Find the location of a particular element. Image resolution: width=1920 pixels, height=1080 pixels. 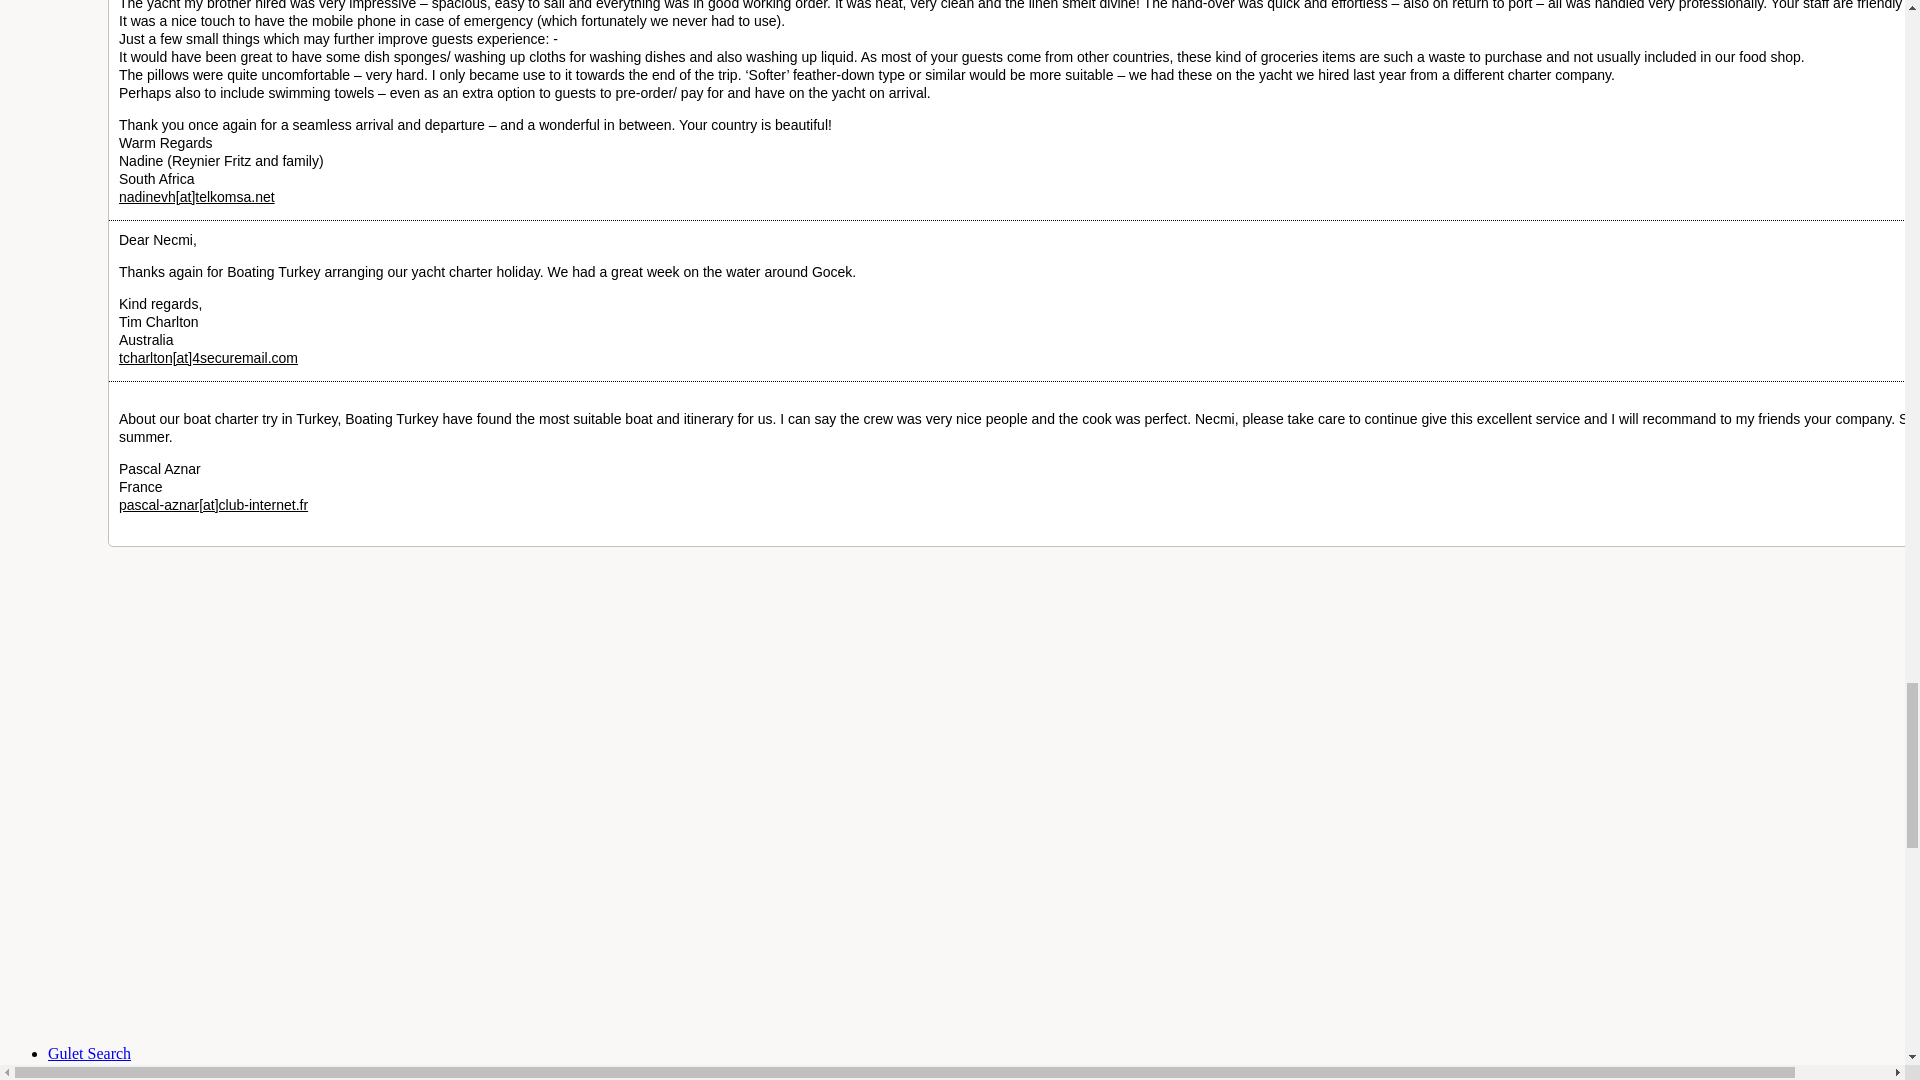

Rent a Bareboat is located at coordinates (100, 1071).